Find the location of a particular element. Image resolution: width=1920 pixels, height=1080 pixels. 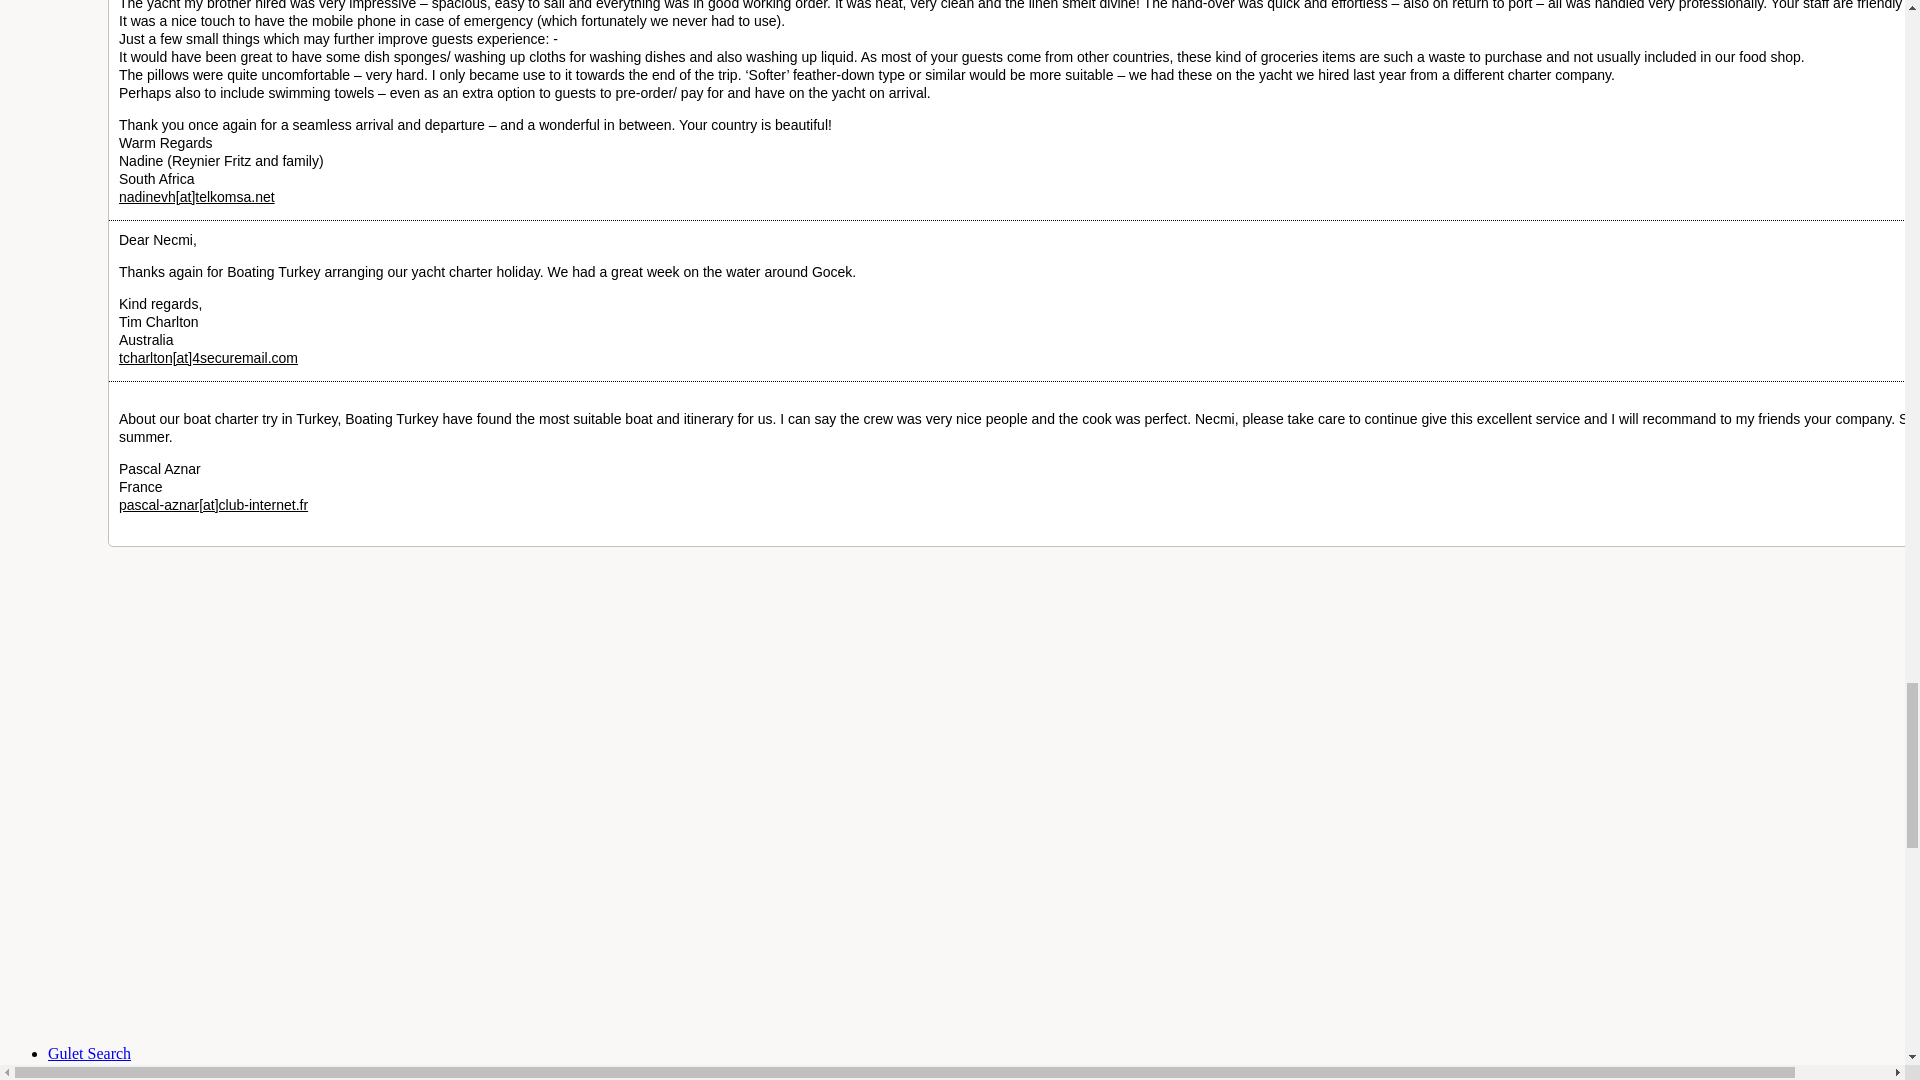

Rent a Bareboat is located at coordinates (100, 1071).